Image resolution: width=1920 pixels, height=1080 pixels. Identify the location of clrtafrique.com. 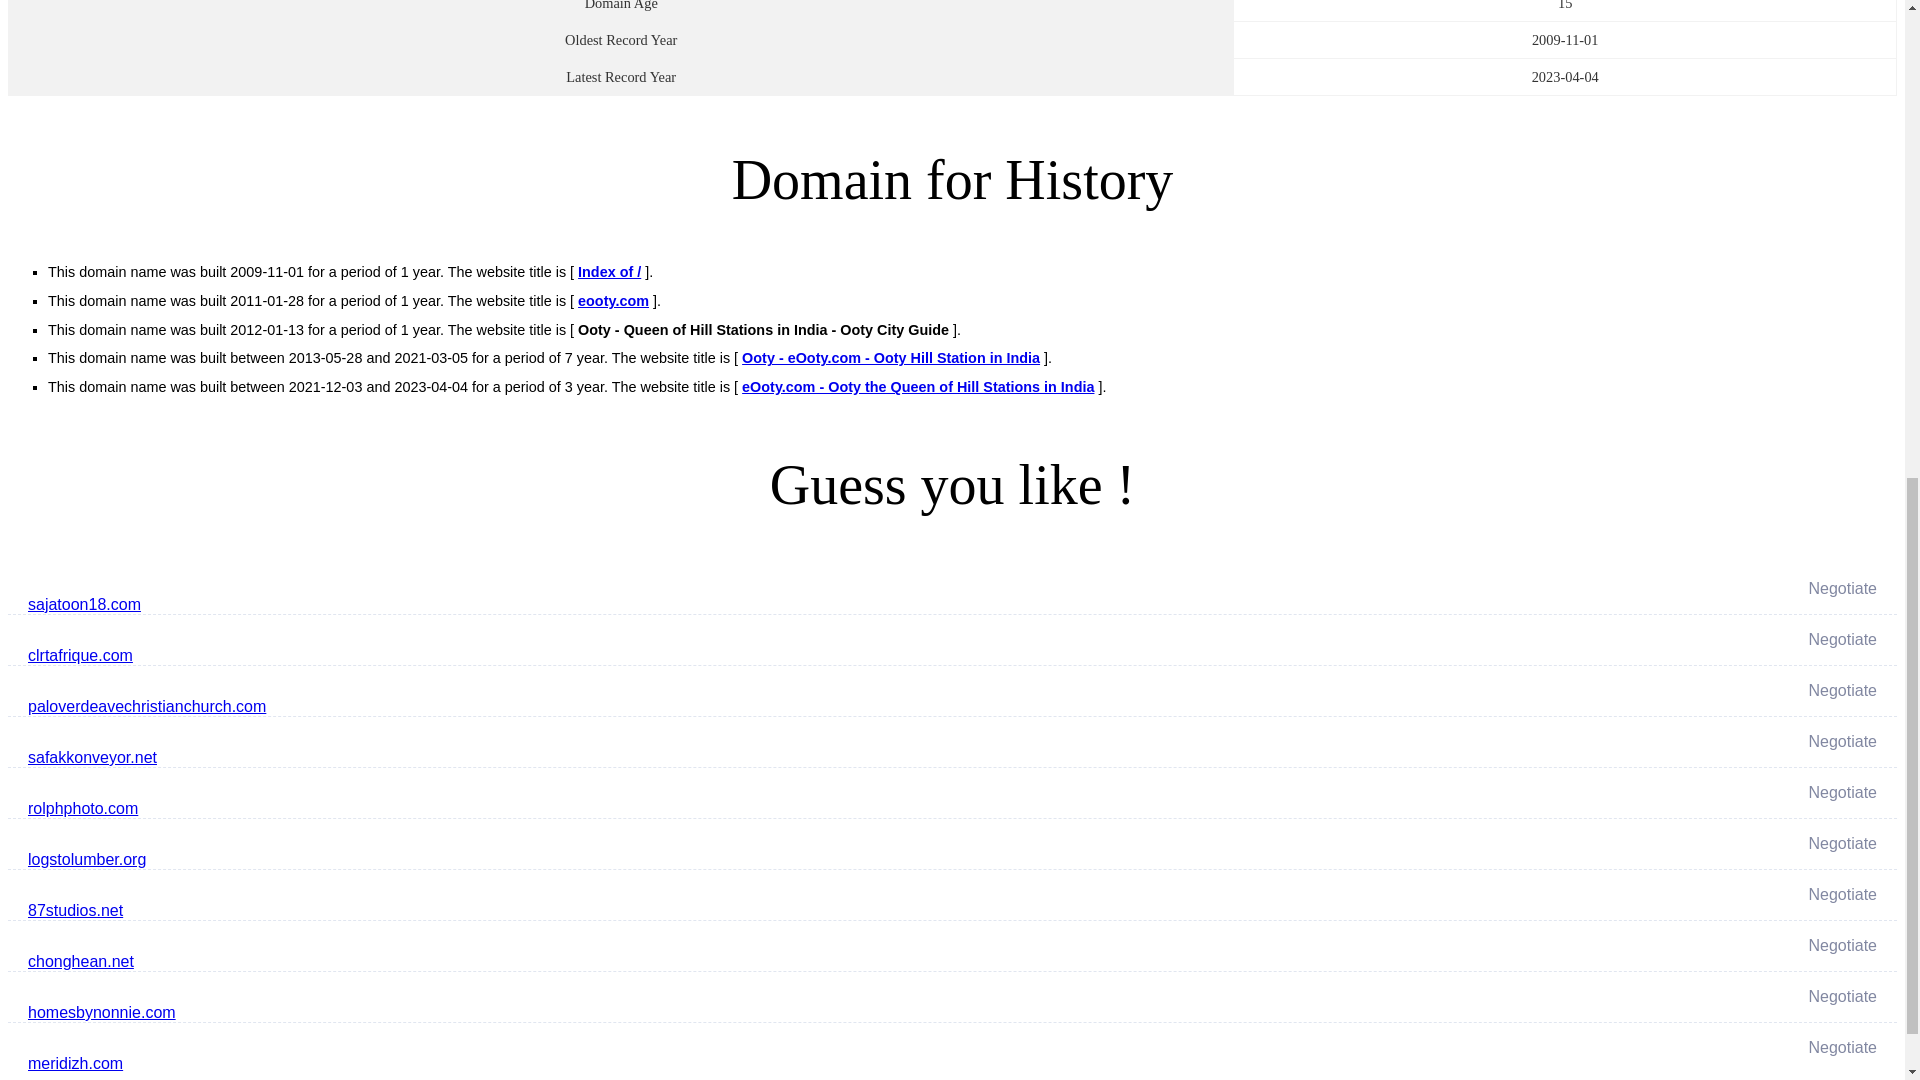
(638, 655).